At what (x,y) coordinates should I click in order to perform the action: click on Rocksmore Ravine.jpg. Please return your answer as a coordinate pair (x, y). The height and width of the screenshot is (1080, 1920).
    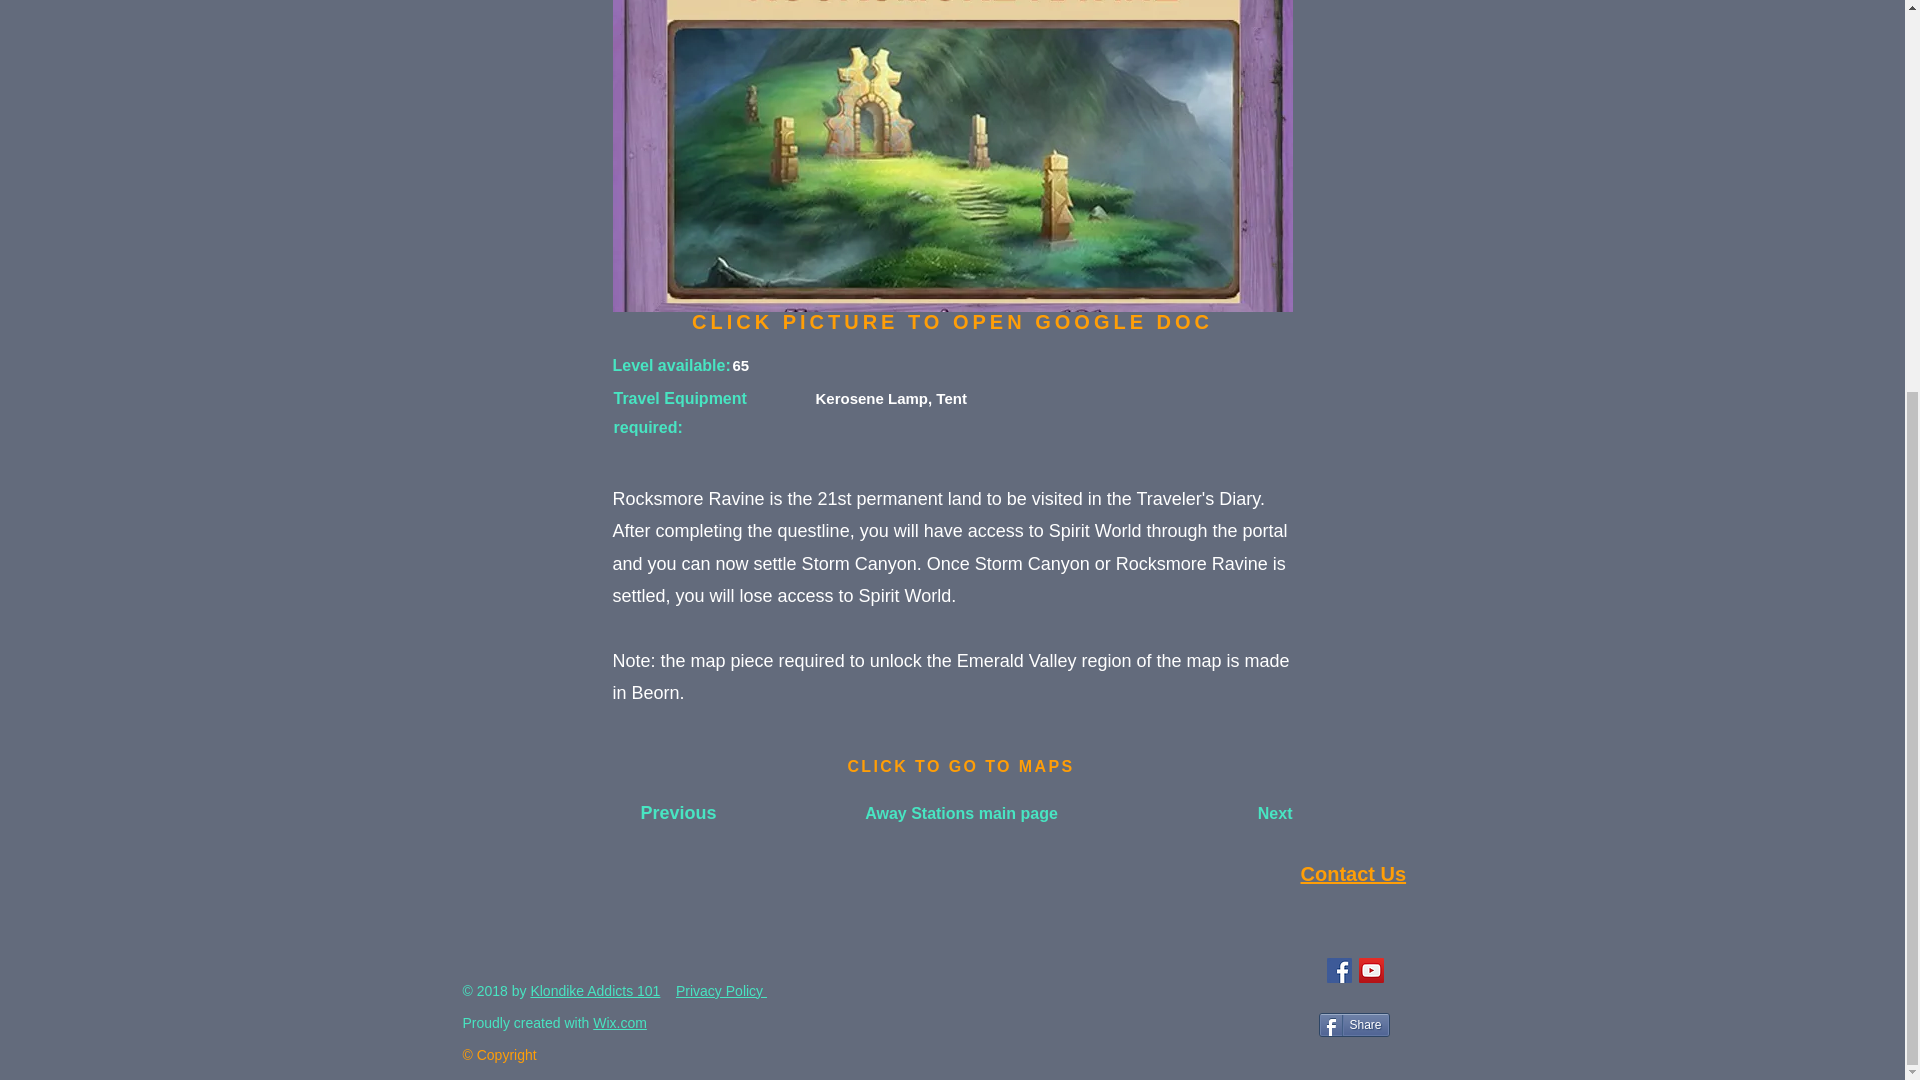
    Looking at the image, I should click on (952, 156).